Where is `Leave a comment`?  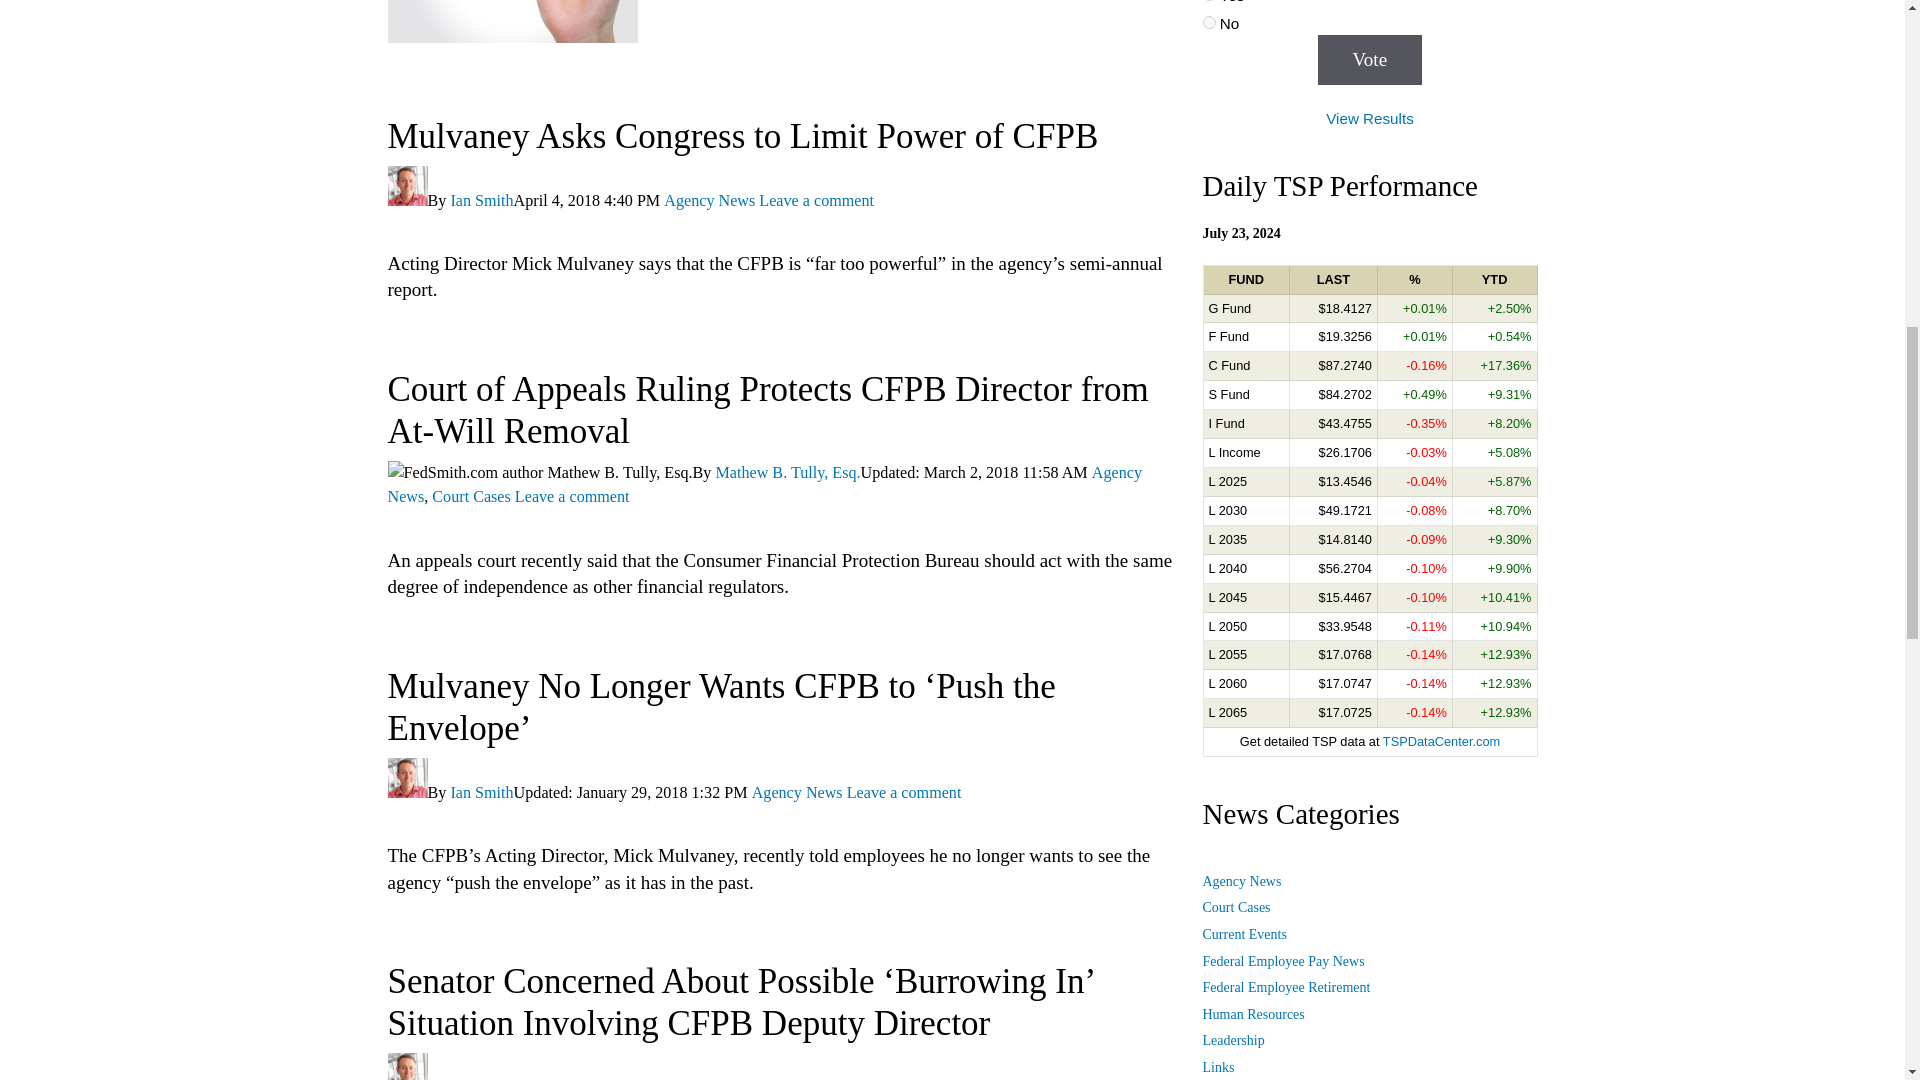
Leave a comment is located at coordinates (572, 496).